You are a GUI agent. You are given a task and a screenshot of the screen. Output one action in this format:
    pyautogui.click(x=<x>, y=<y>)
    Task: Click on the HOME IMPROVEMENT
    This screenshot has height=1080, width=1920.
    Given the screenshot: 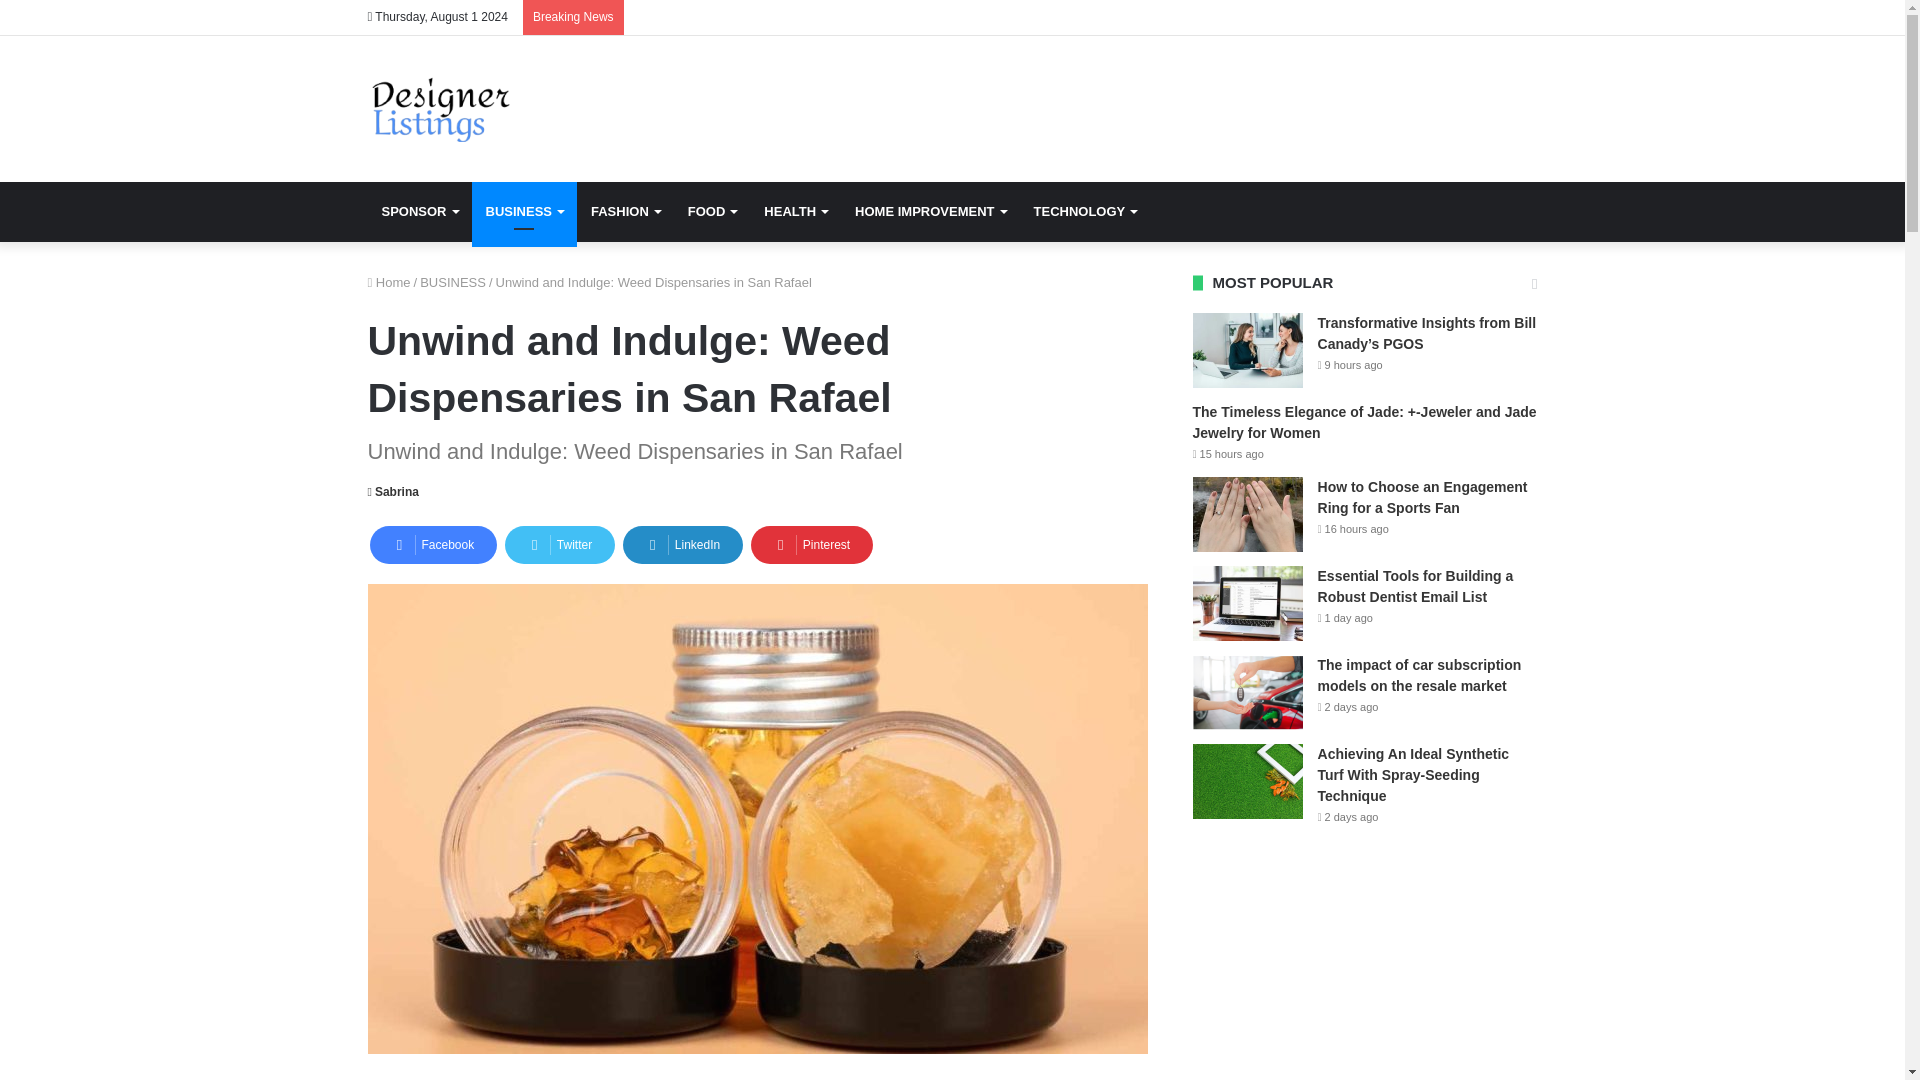 What is the action you would take?
    pyautogui.click(x=930, y=212)
    